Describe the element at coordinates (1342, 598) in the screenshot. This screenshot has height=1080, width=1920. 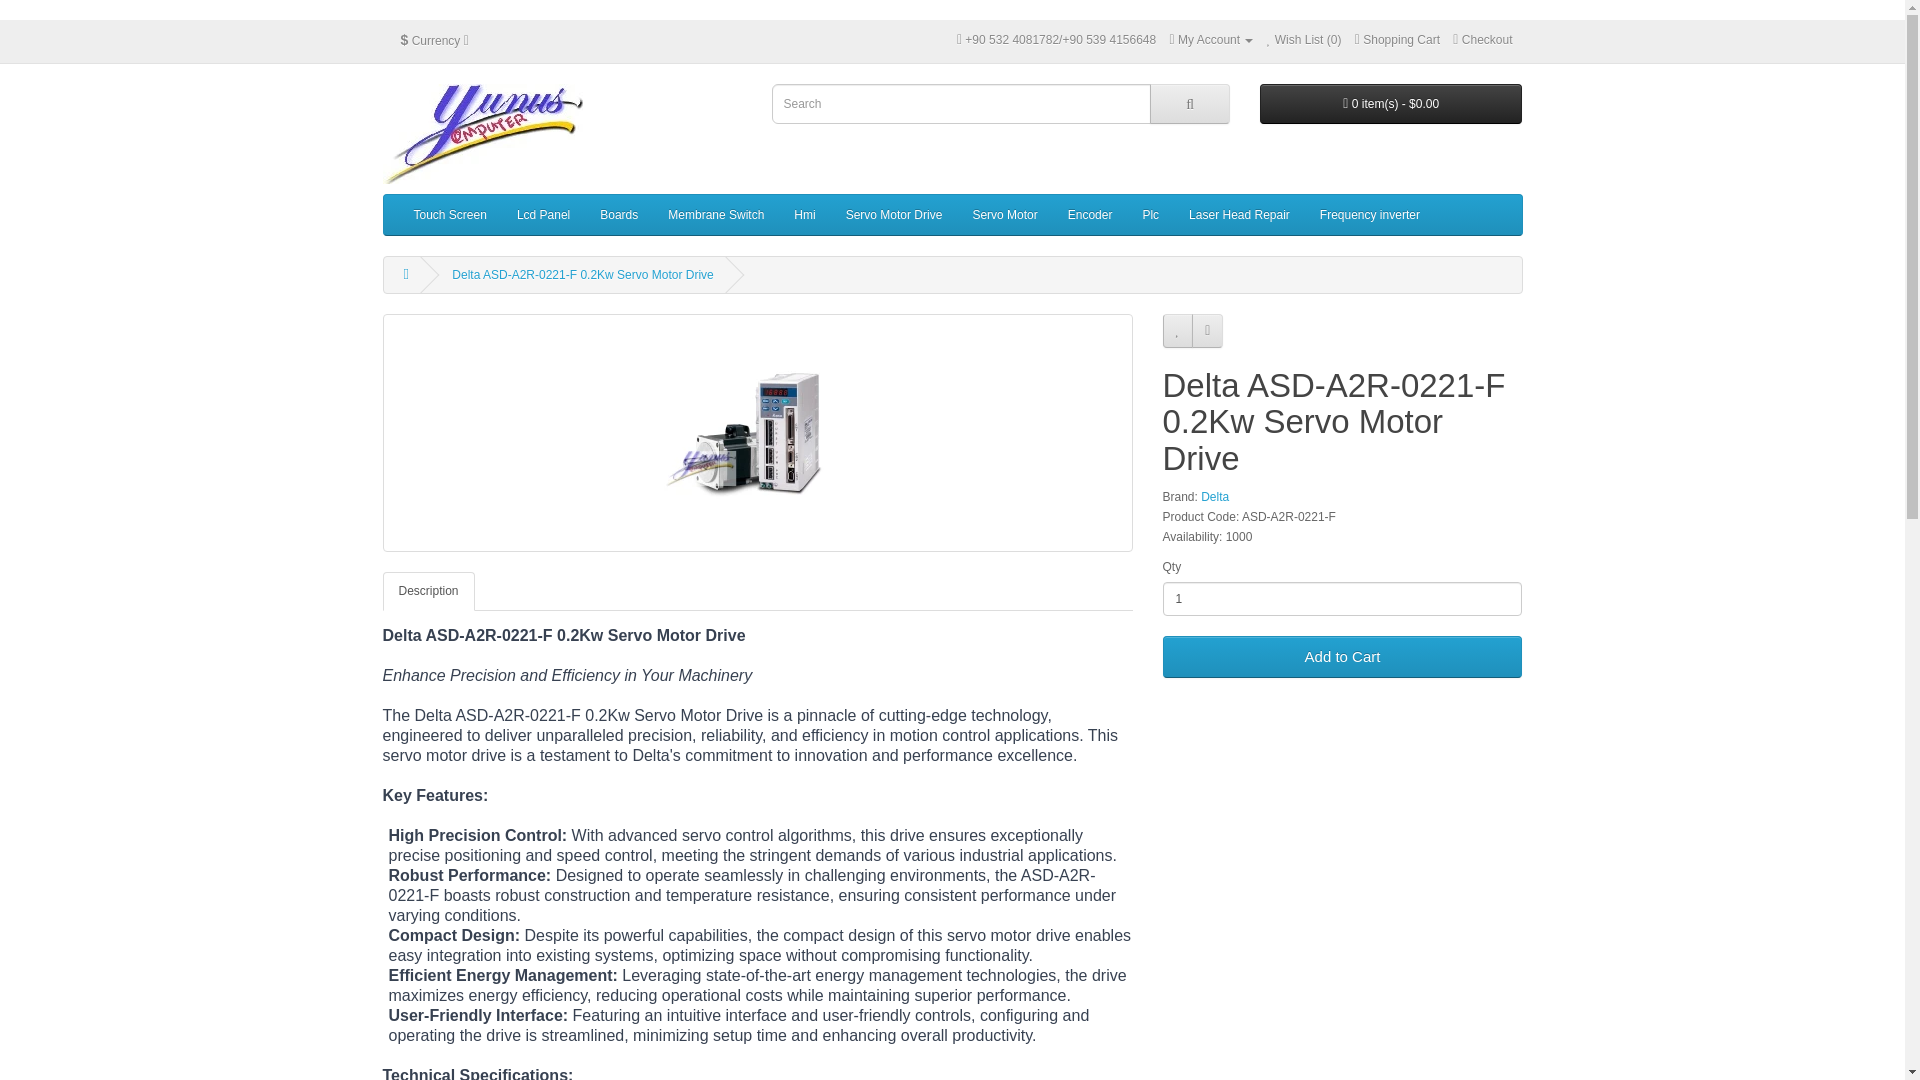
I see `1` at that location.